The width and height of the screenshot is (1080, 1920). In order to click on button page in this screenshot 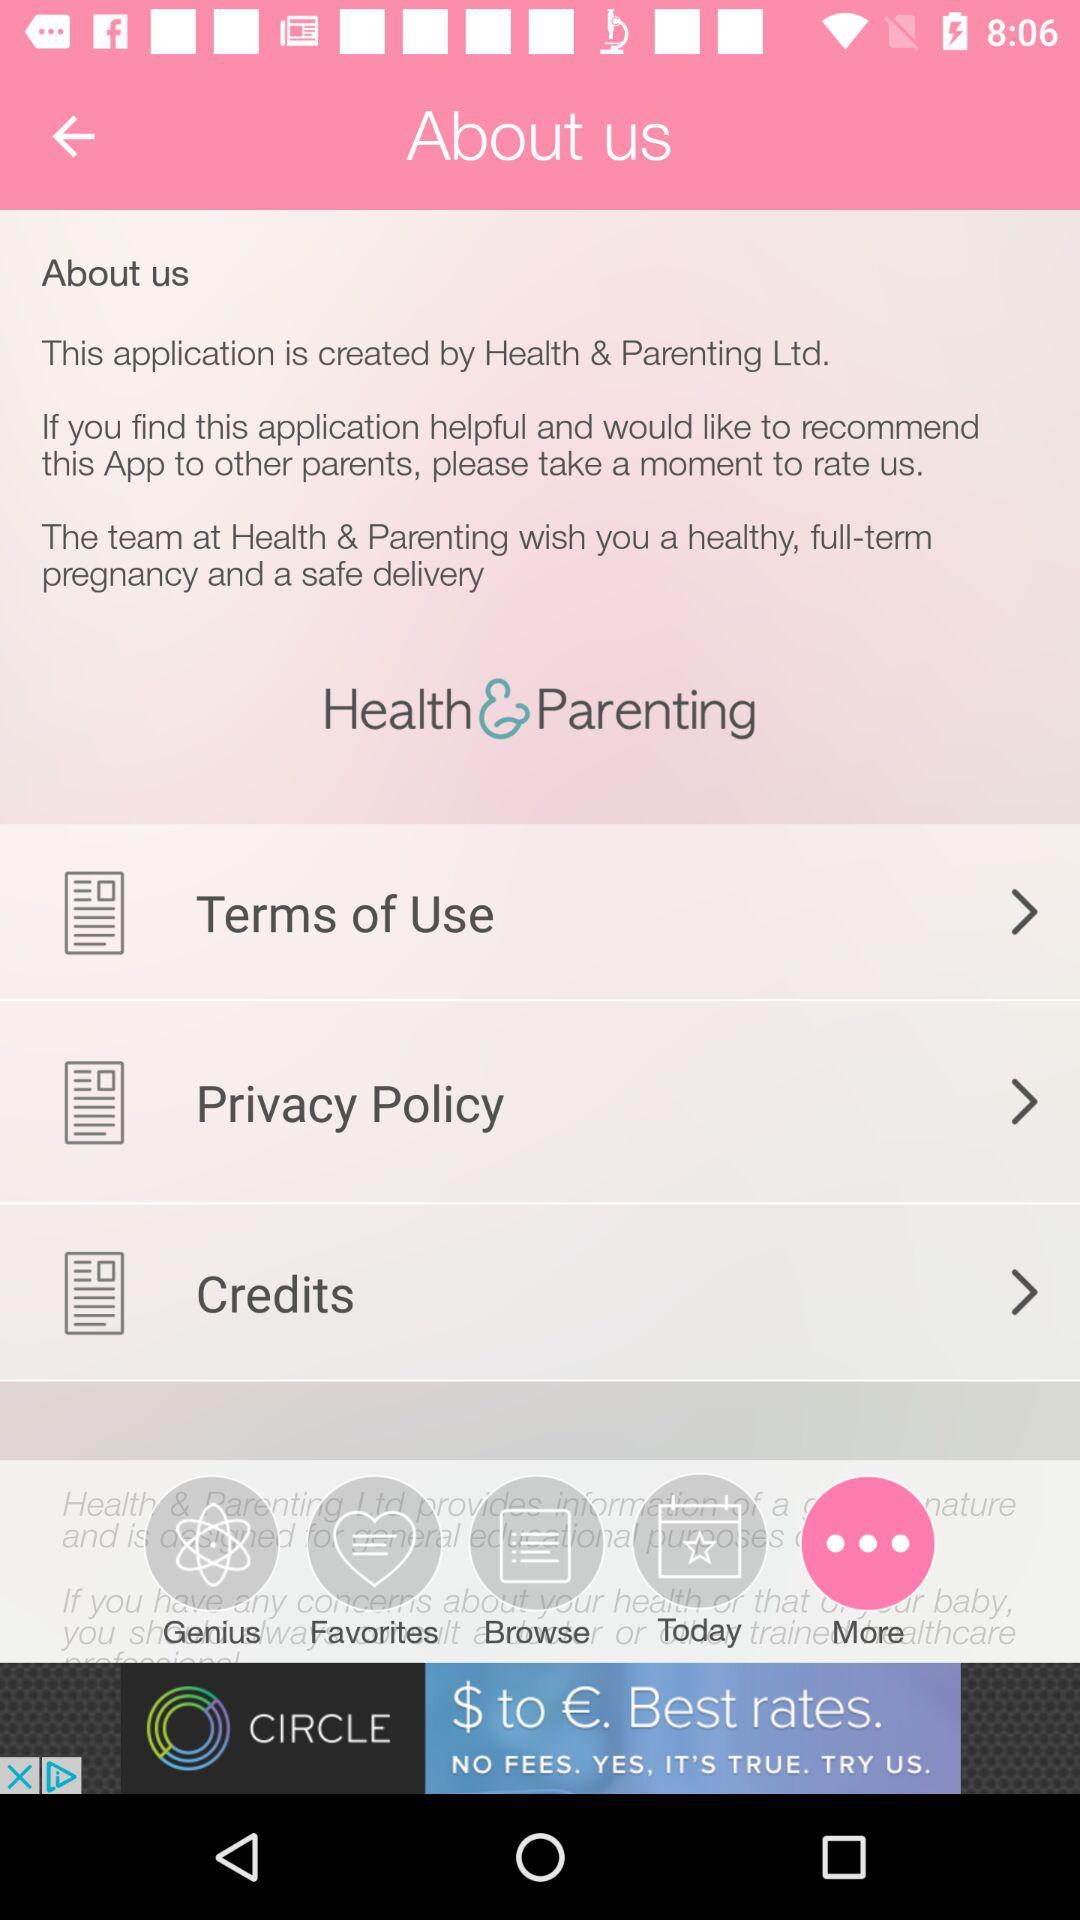, I will do `click(540, 1534)`.